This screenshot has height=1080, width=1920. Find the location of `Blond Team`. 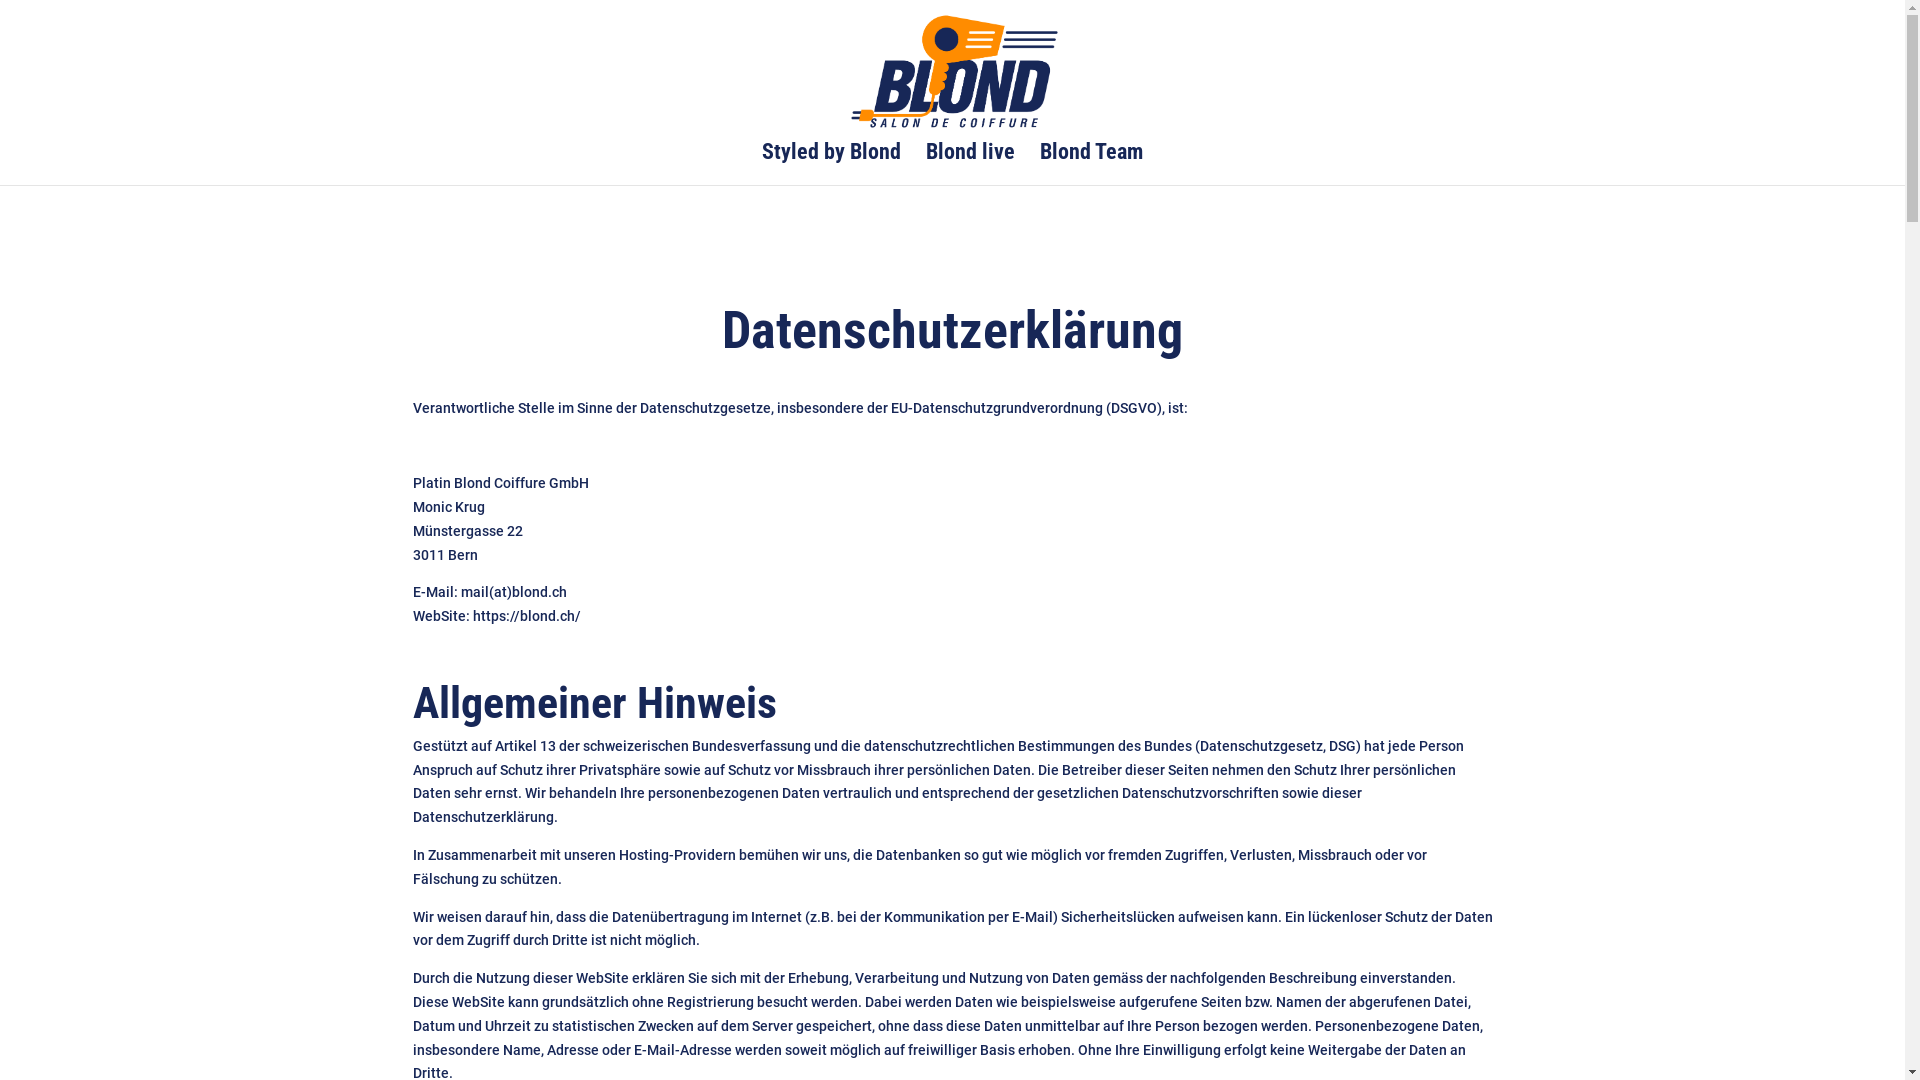

Blond Team is located at coordinates (1092, 165).